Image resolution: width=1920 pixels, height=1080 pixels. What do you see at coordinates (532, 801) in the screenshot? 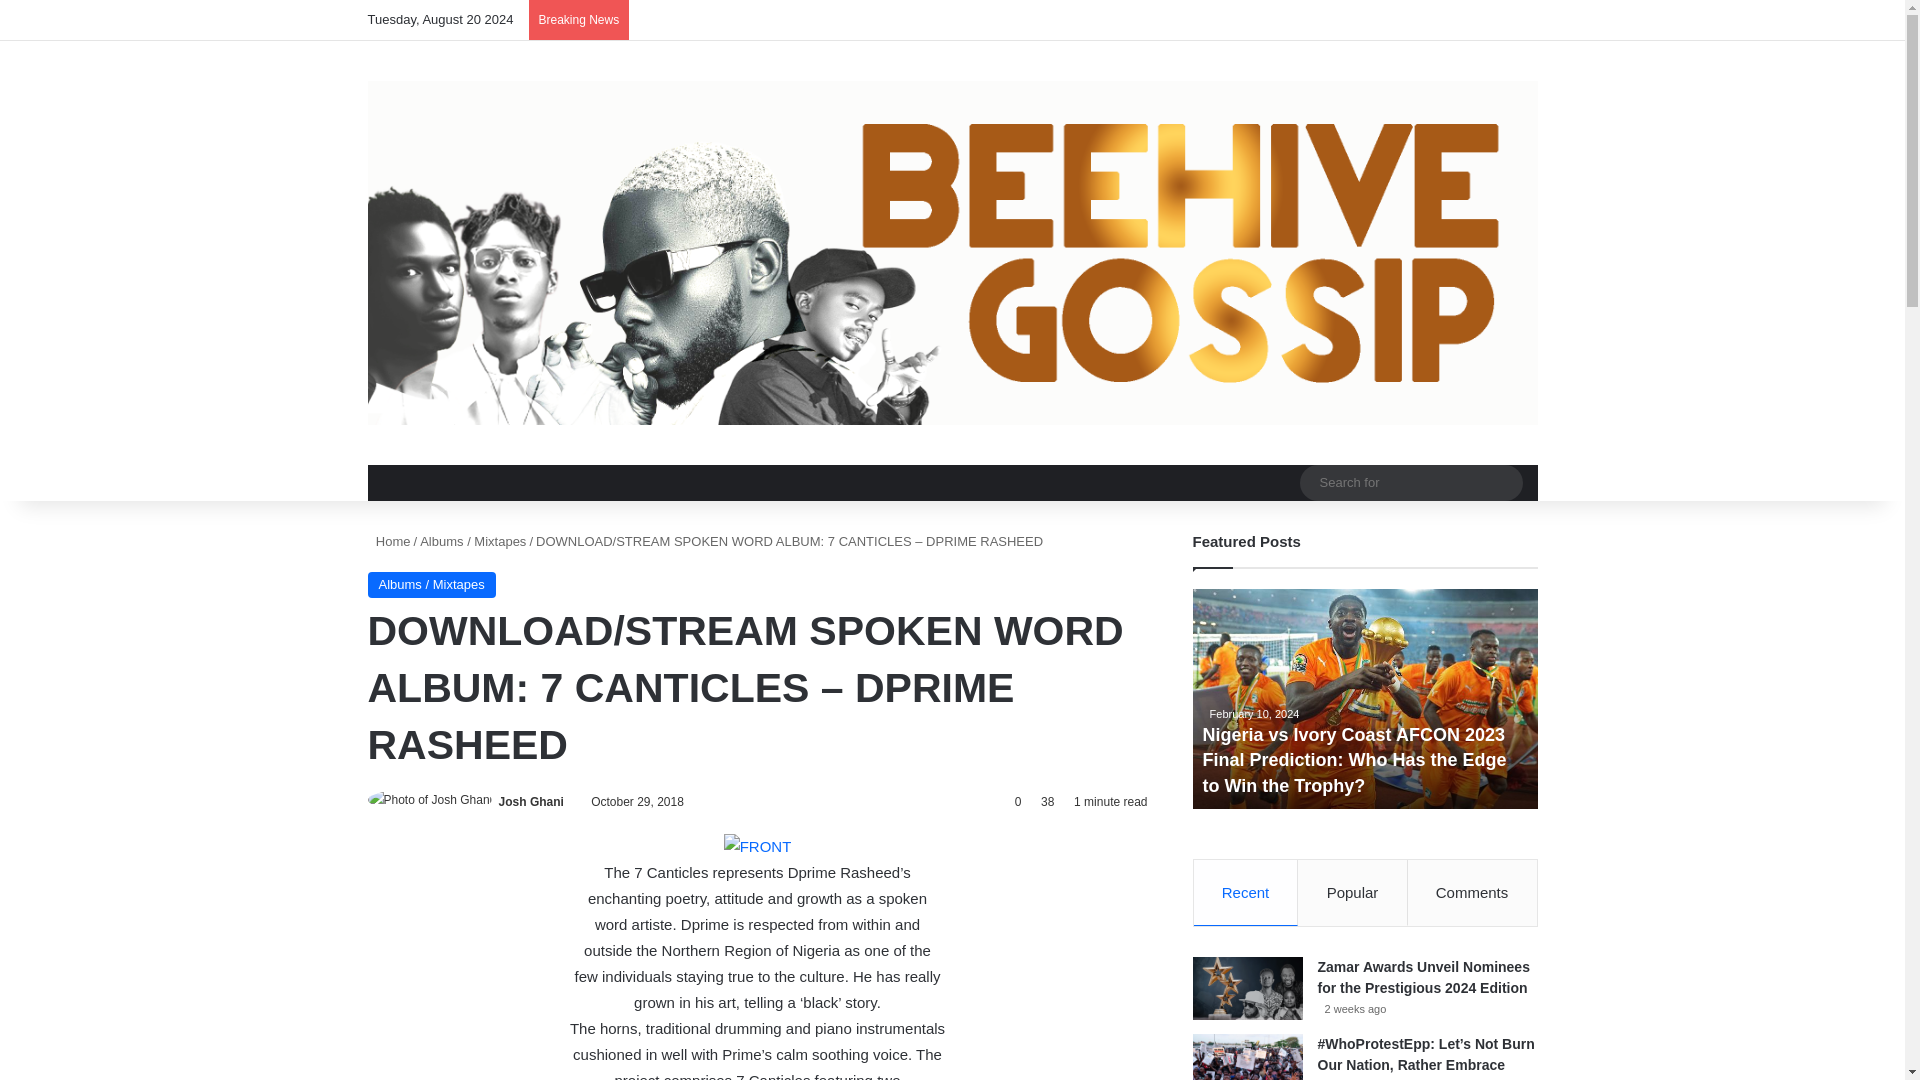
I see `Josh Ghani` at bounding box center [532, 801].